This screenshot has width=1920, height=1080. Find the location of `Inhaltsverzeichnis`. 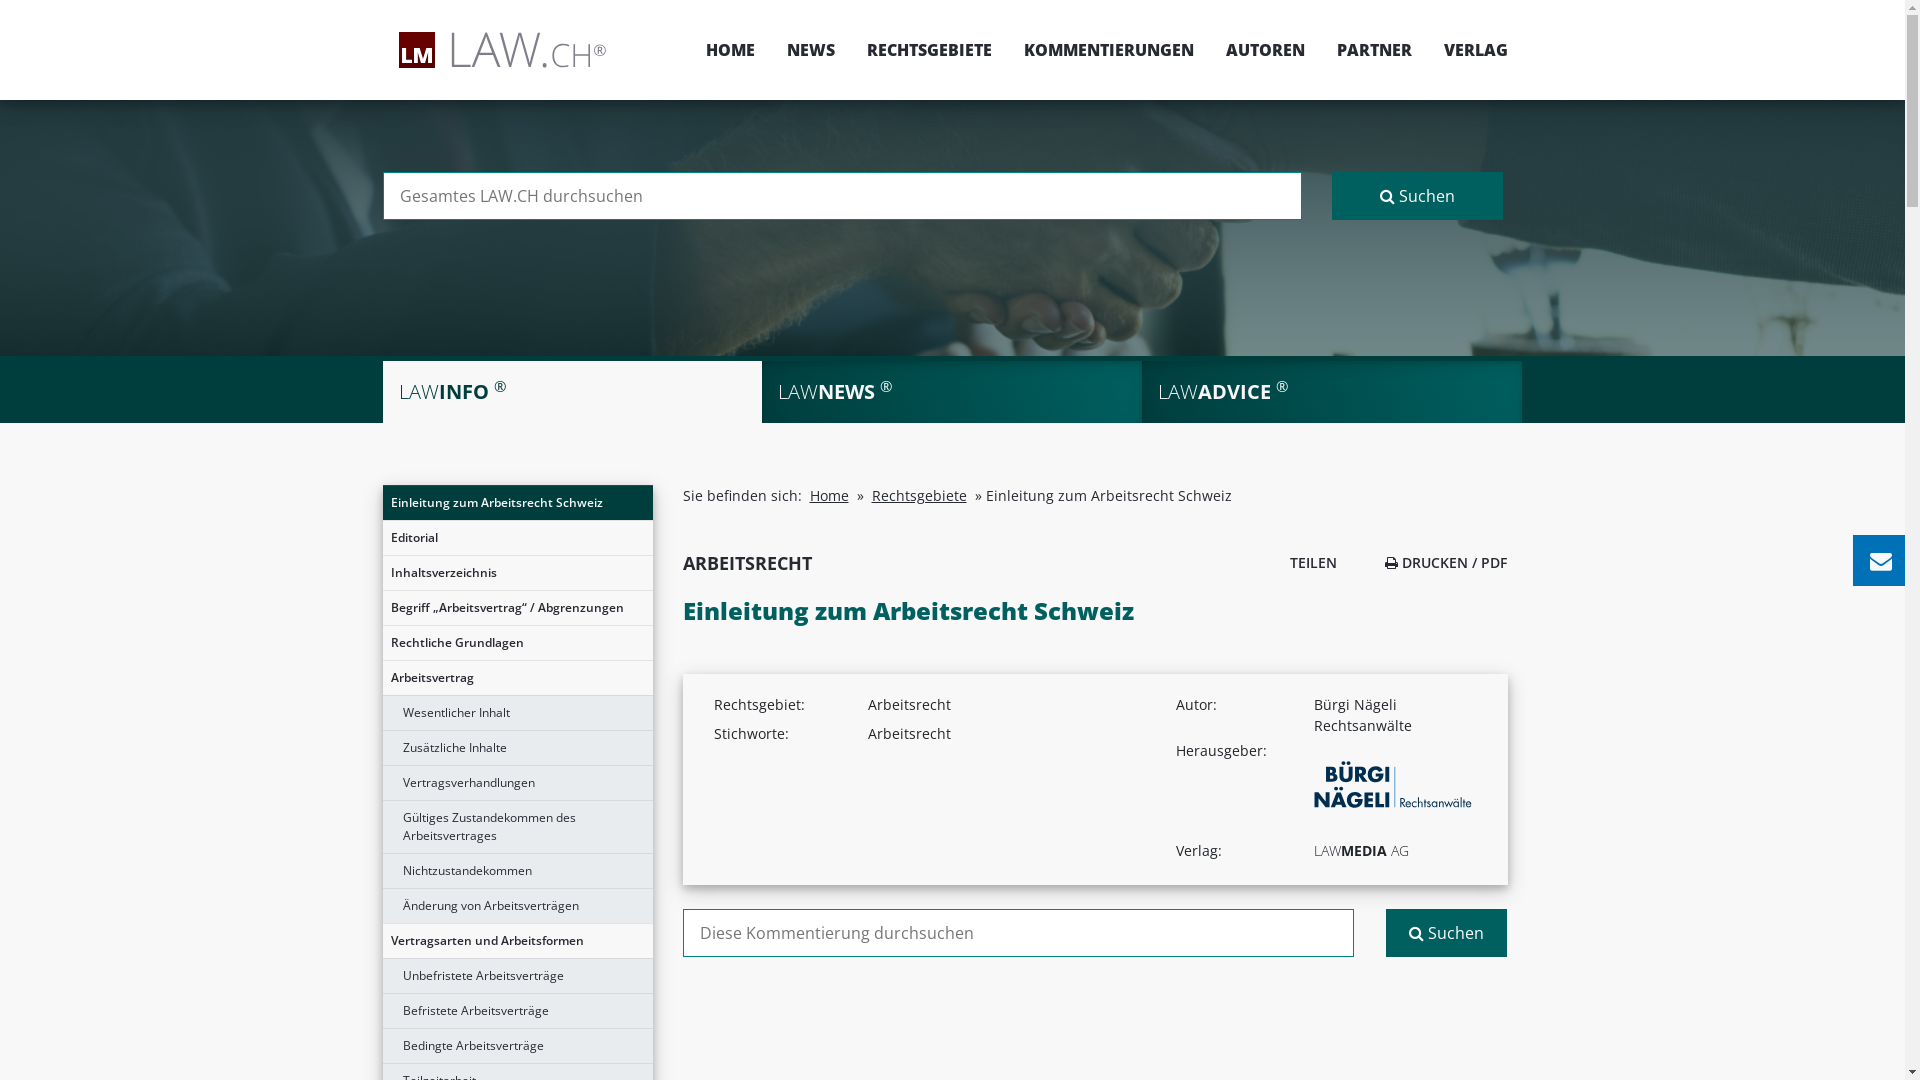

Inhaltsverzeichnis is located at coordinates (517, 573).